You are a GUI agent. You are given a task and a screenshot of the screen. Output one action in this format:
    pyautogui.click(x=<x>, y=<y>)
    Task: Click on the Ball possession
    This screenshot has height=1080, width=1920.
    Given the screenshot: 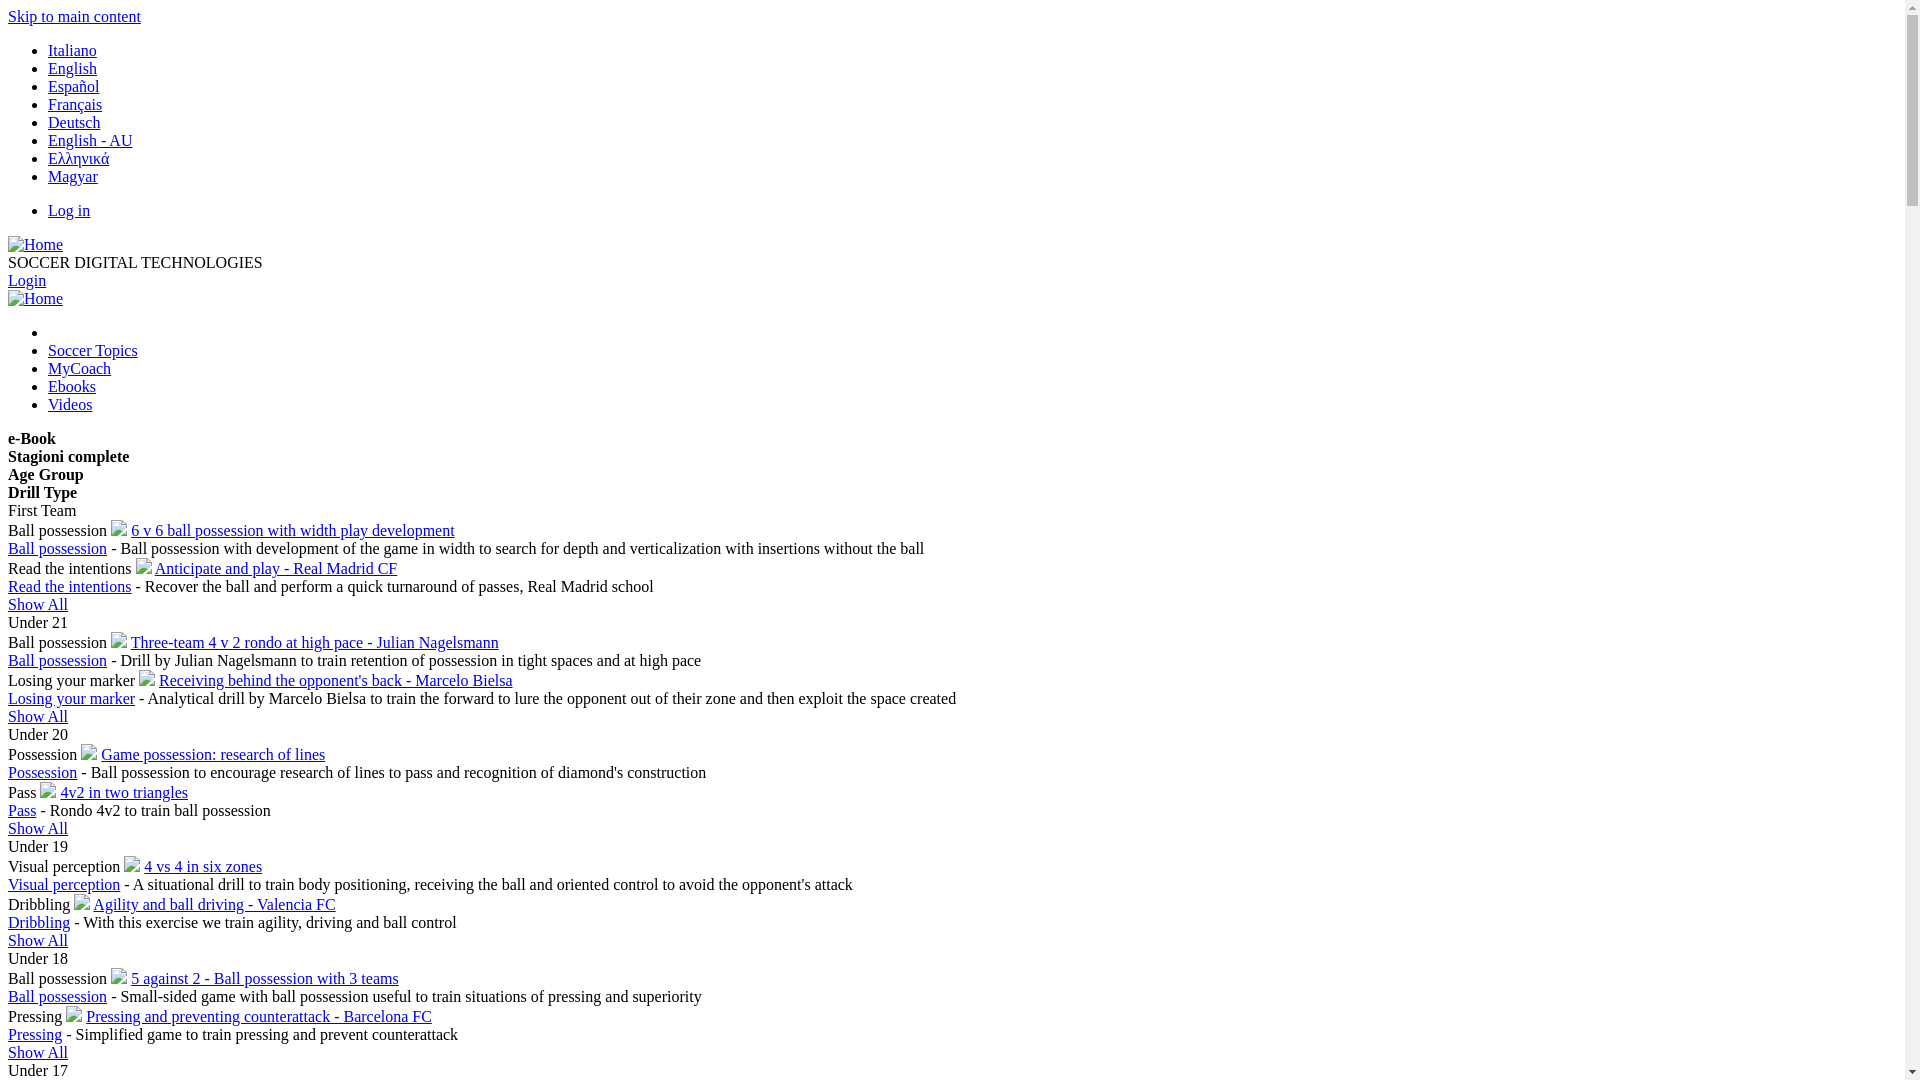 What is the action you would take?
    pyautogui.click(x=58, y=548)
    